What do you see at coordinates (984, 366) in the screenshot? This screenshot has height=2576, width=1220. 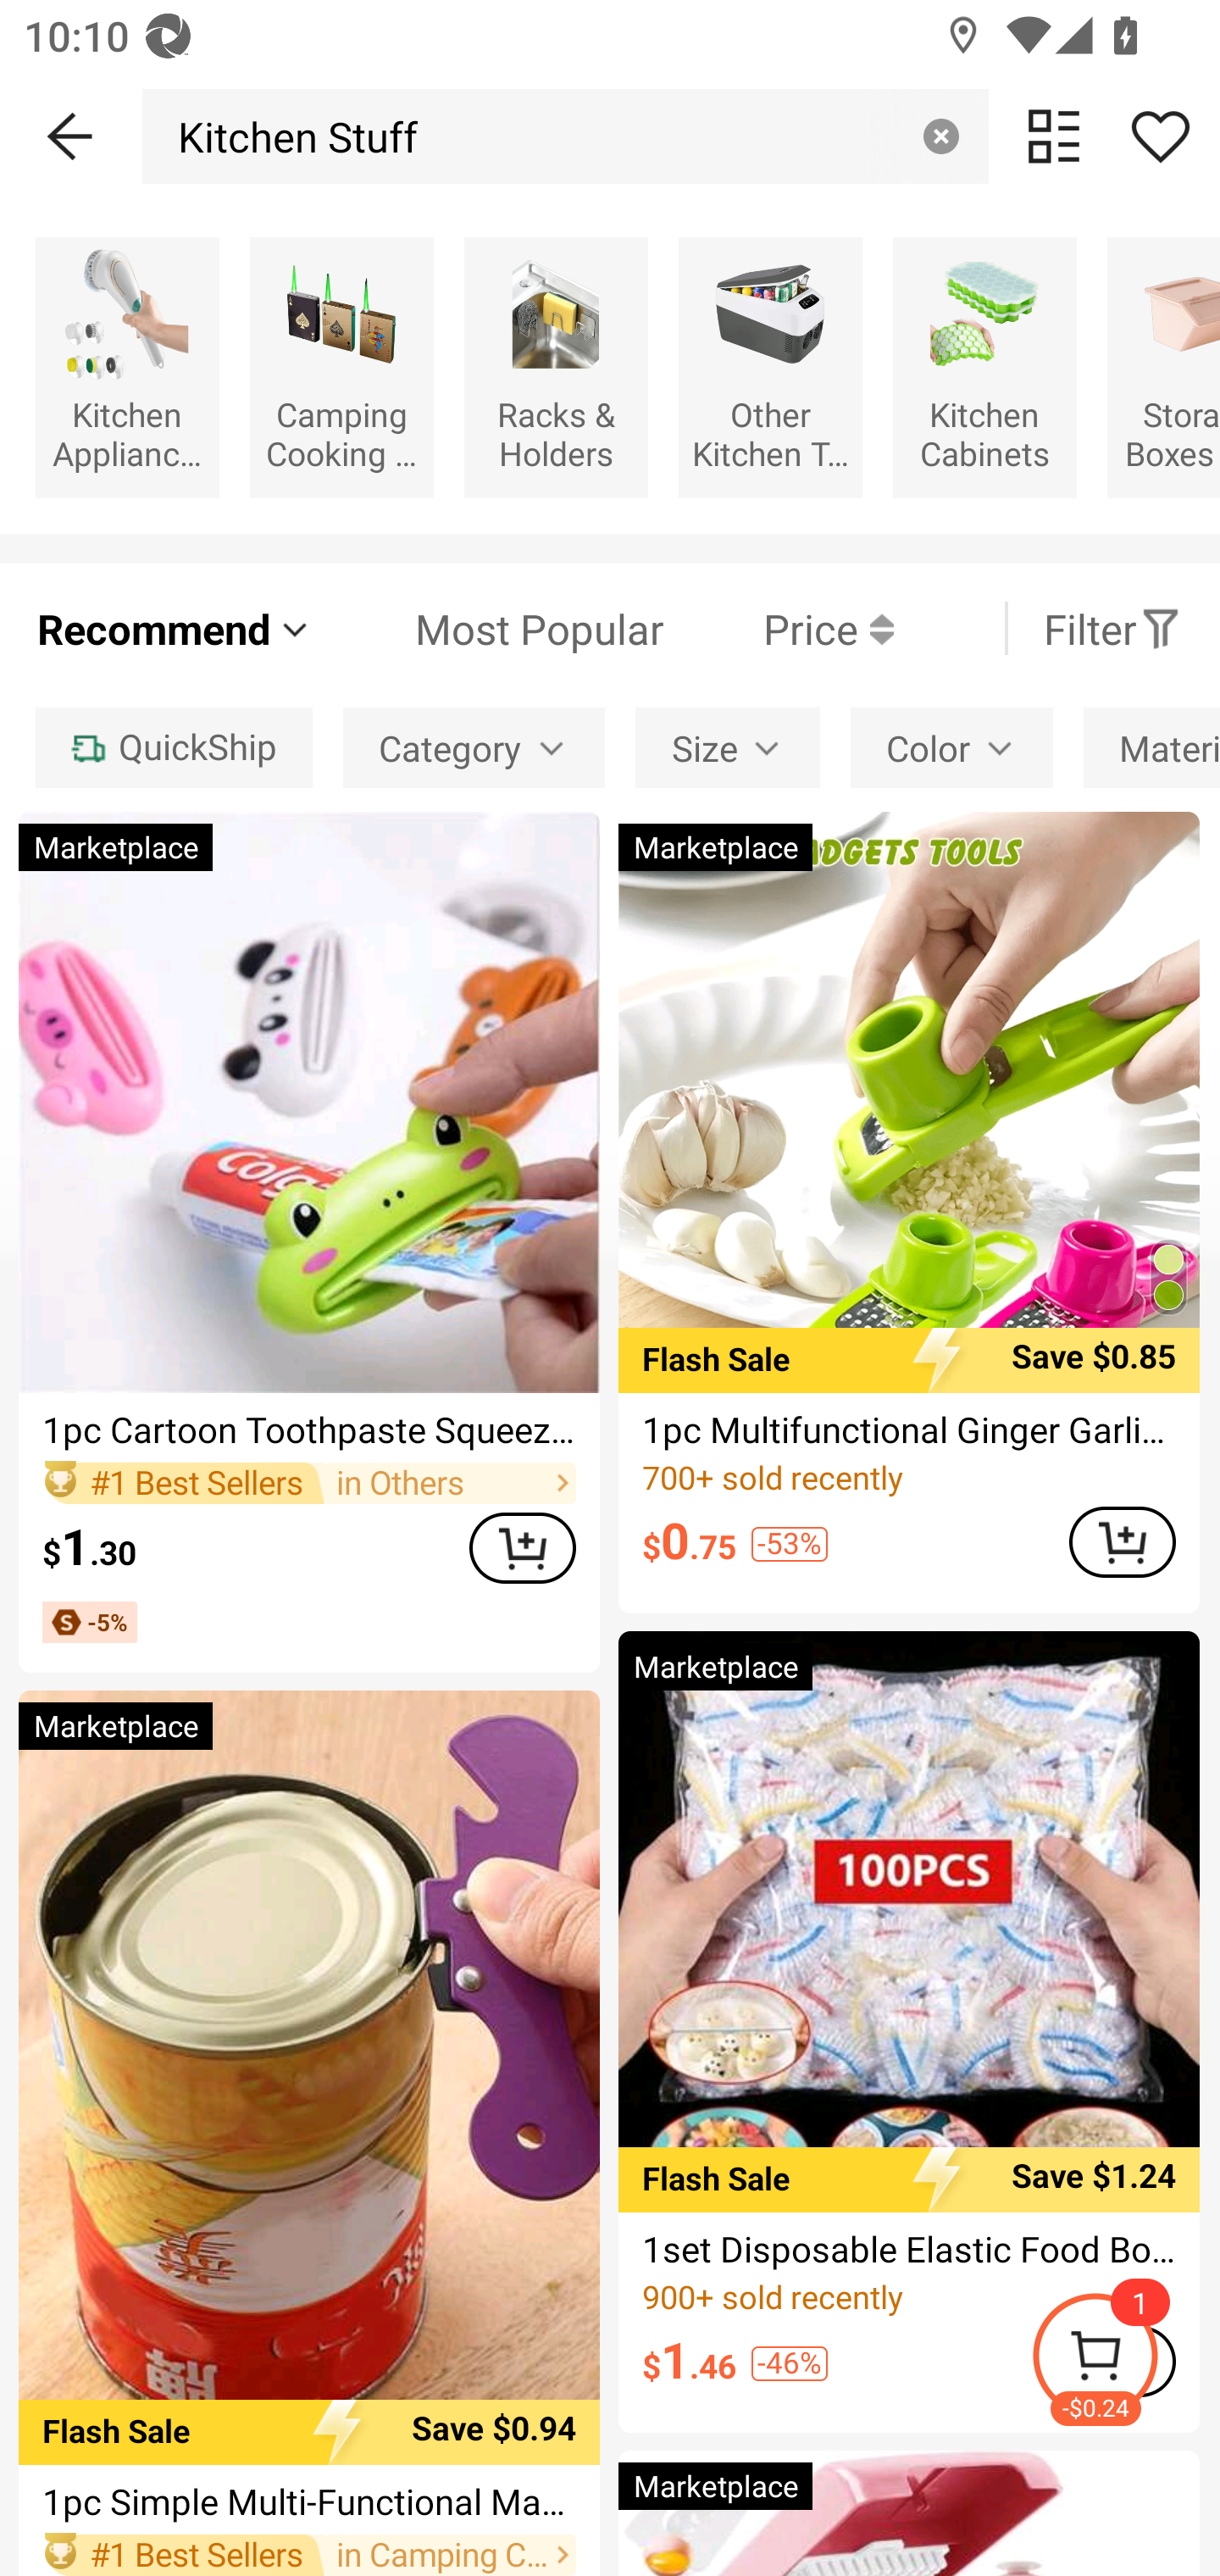 I see `Kitchen Cabinets` at bounding box center [984, 366].